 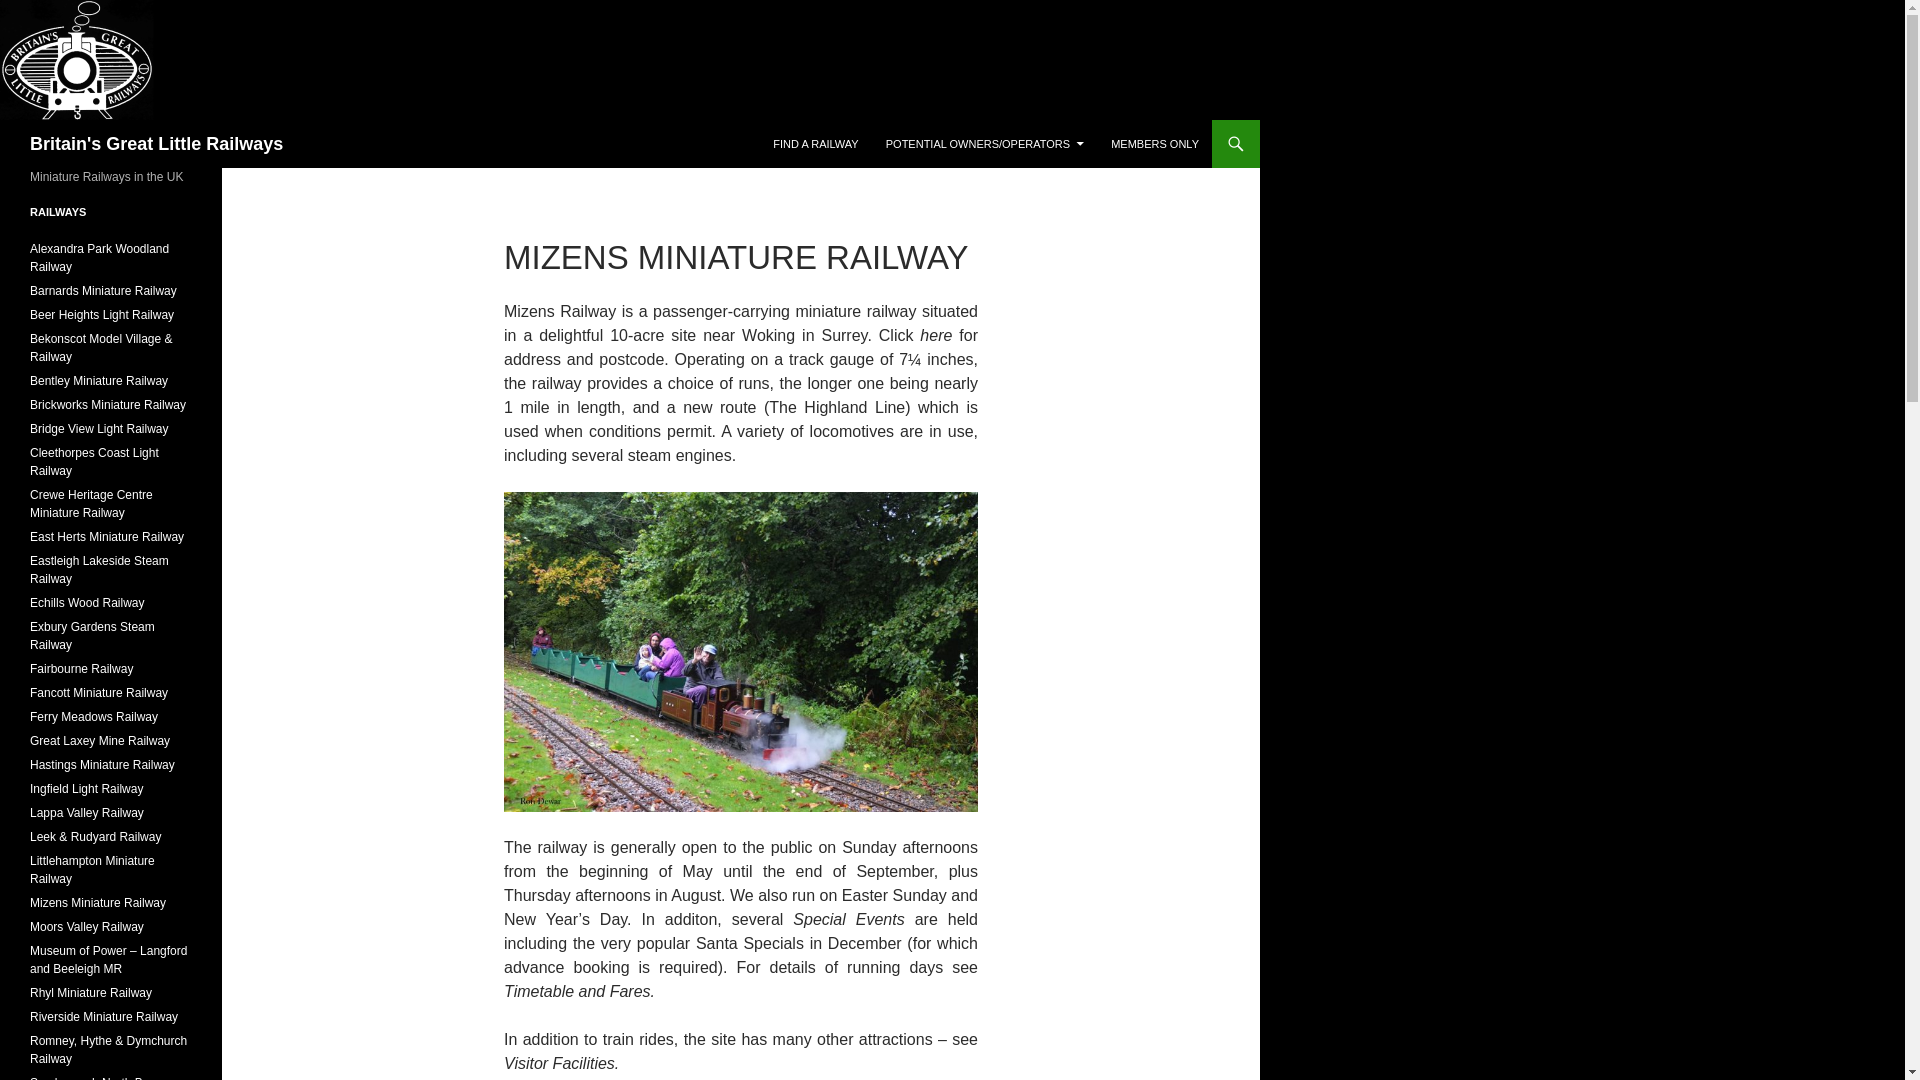 I want to click on Lappa Valley Railway, so click(x=87, y=812).